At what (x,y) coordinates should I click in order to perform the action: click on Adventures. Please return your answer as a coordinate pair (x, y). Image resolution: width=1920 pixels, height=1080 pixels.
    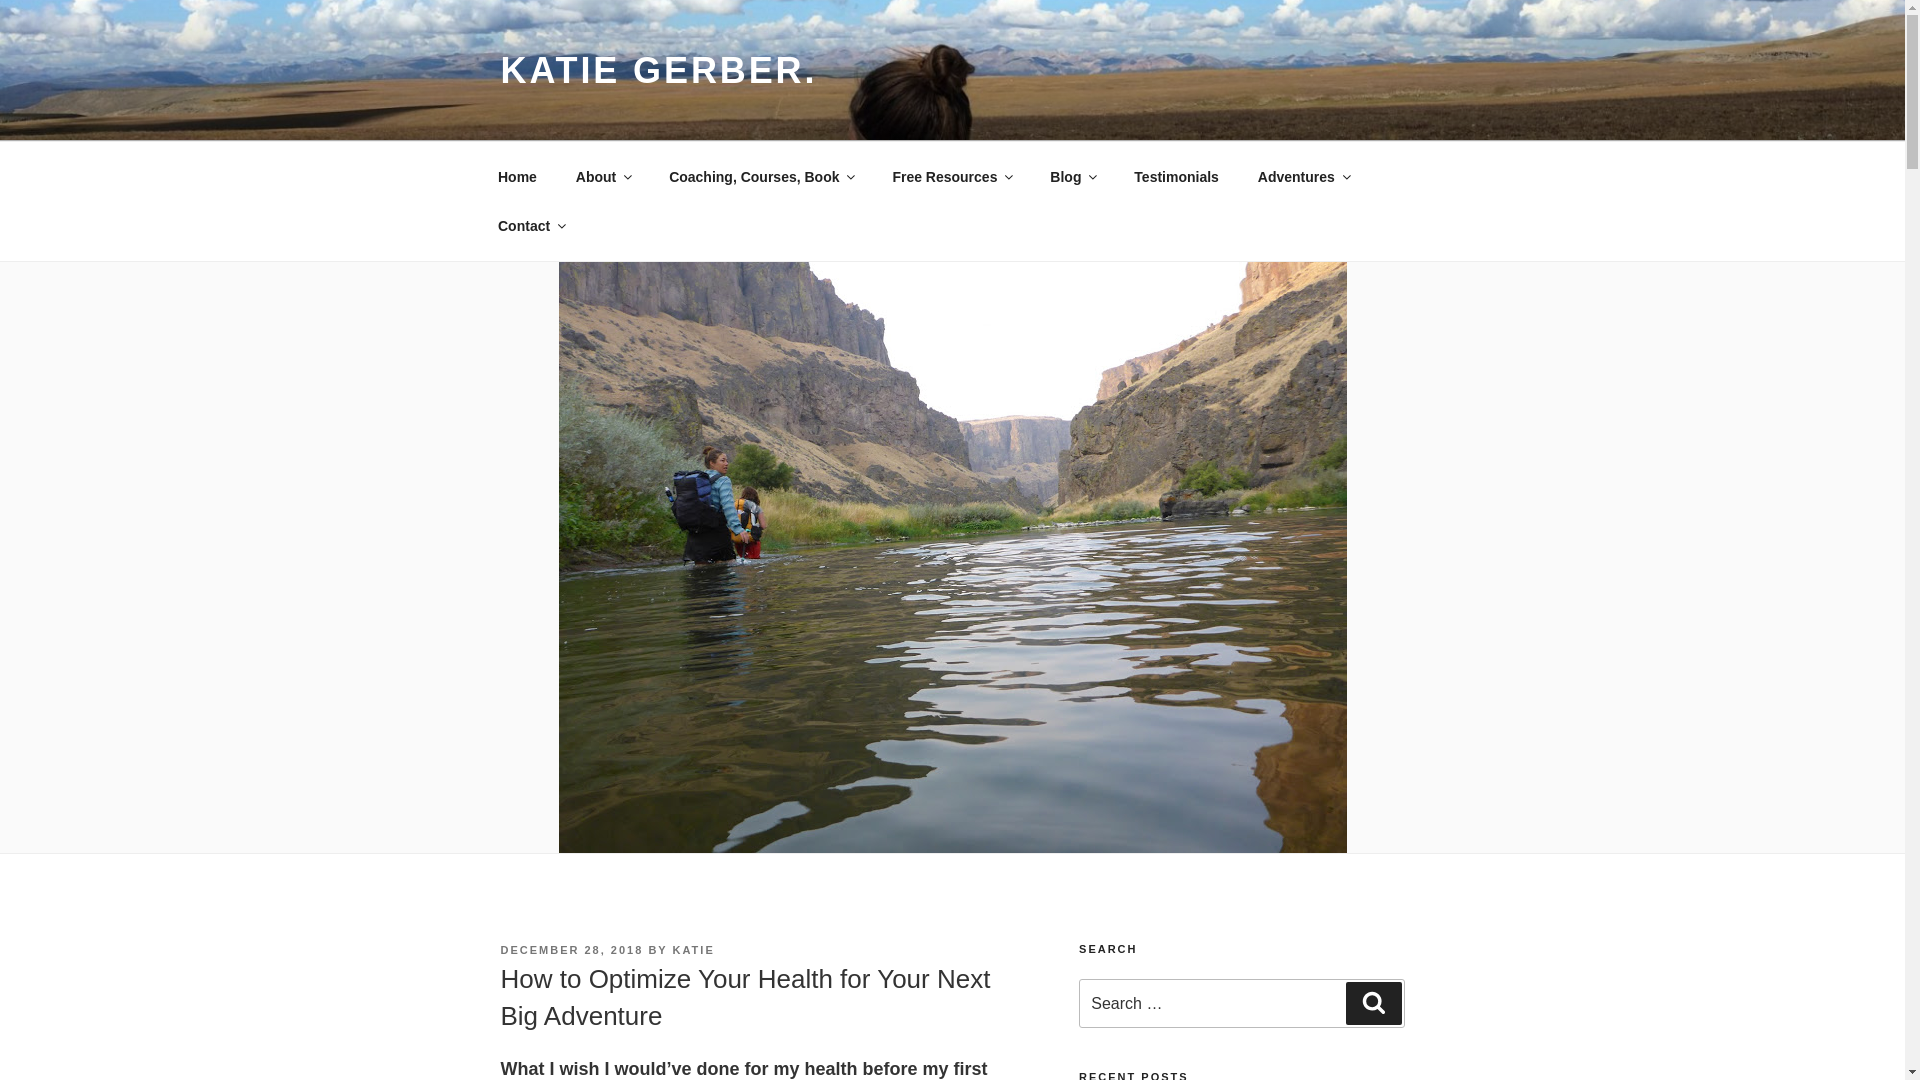
    Looking at the image, I should click on (1302, 176).